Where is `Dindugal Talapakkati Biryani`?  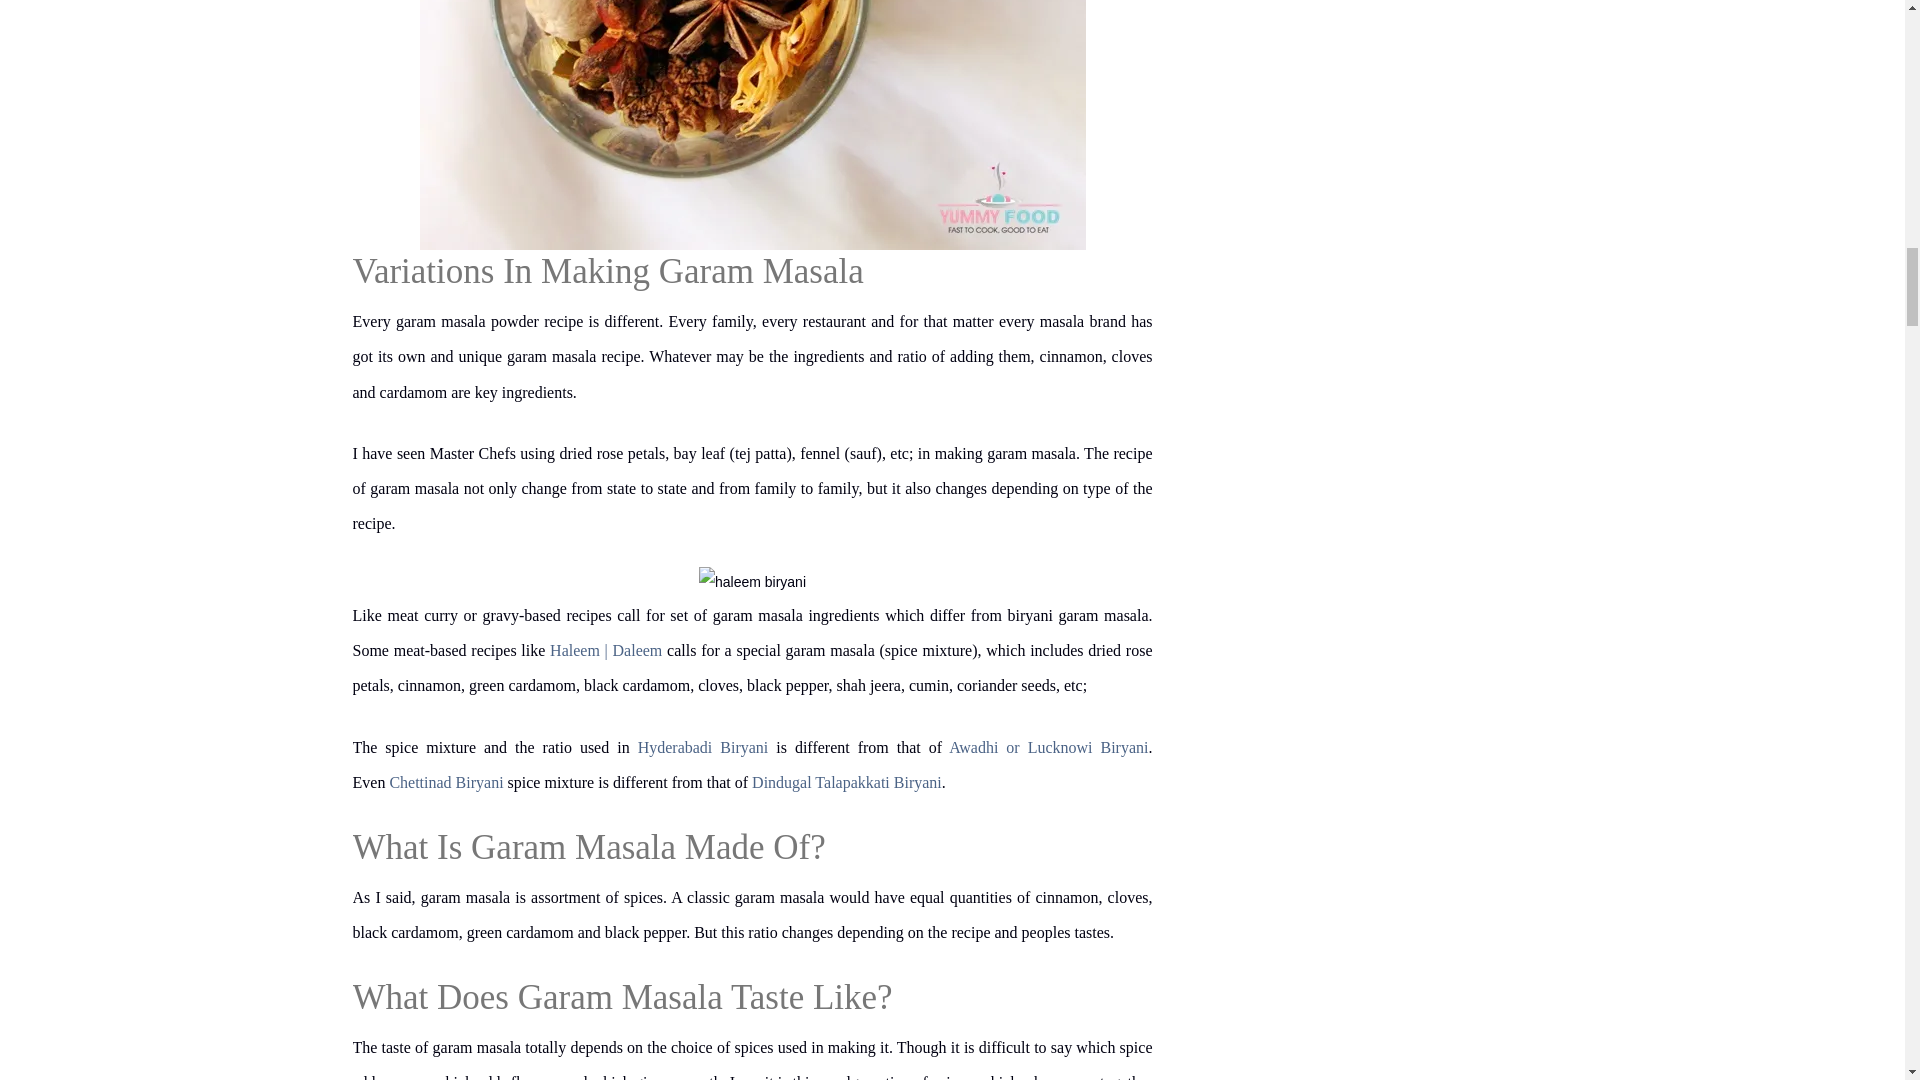
Dindugal Talapakkati Biryani is located at coordinates (847, 782).